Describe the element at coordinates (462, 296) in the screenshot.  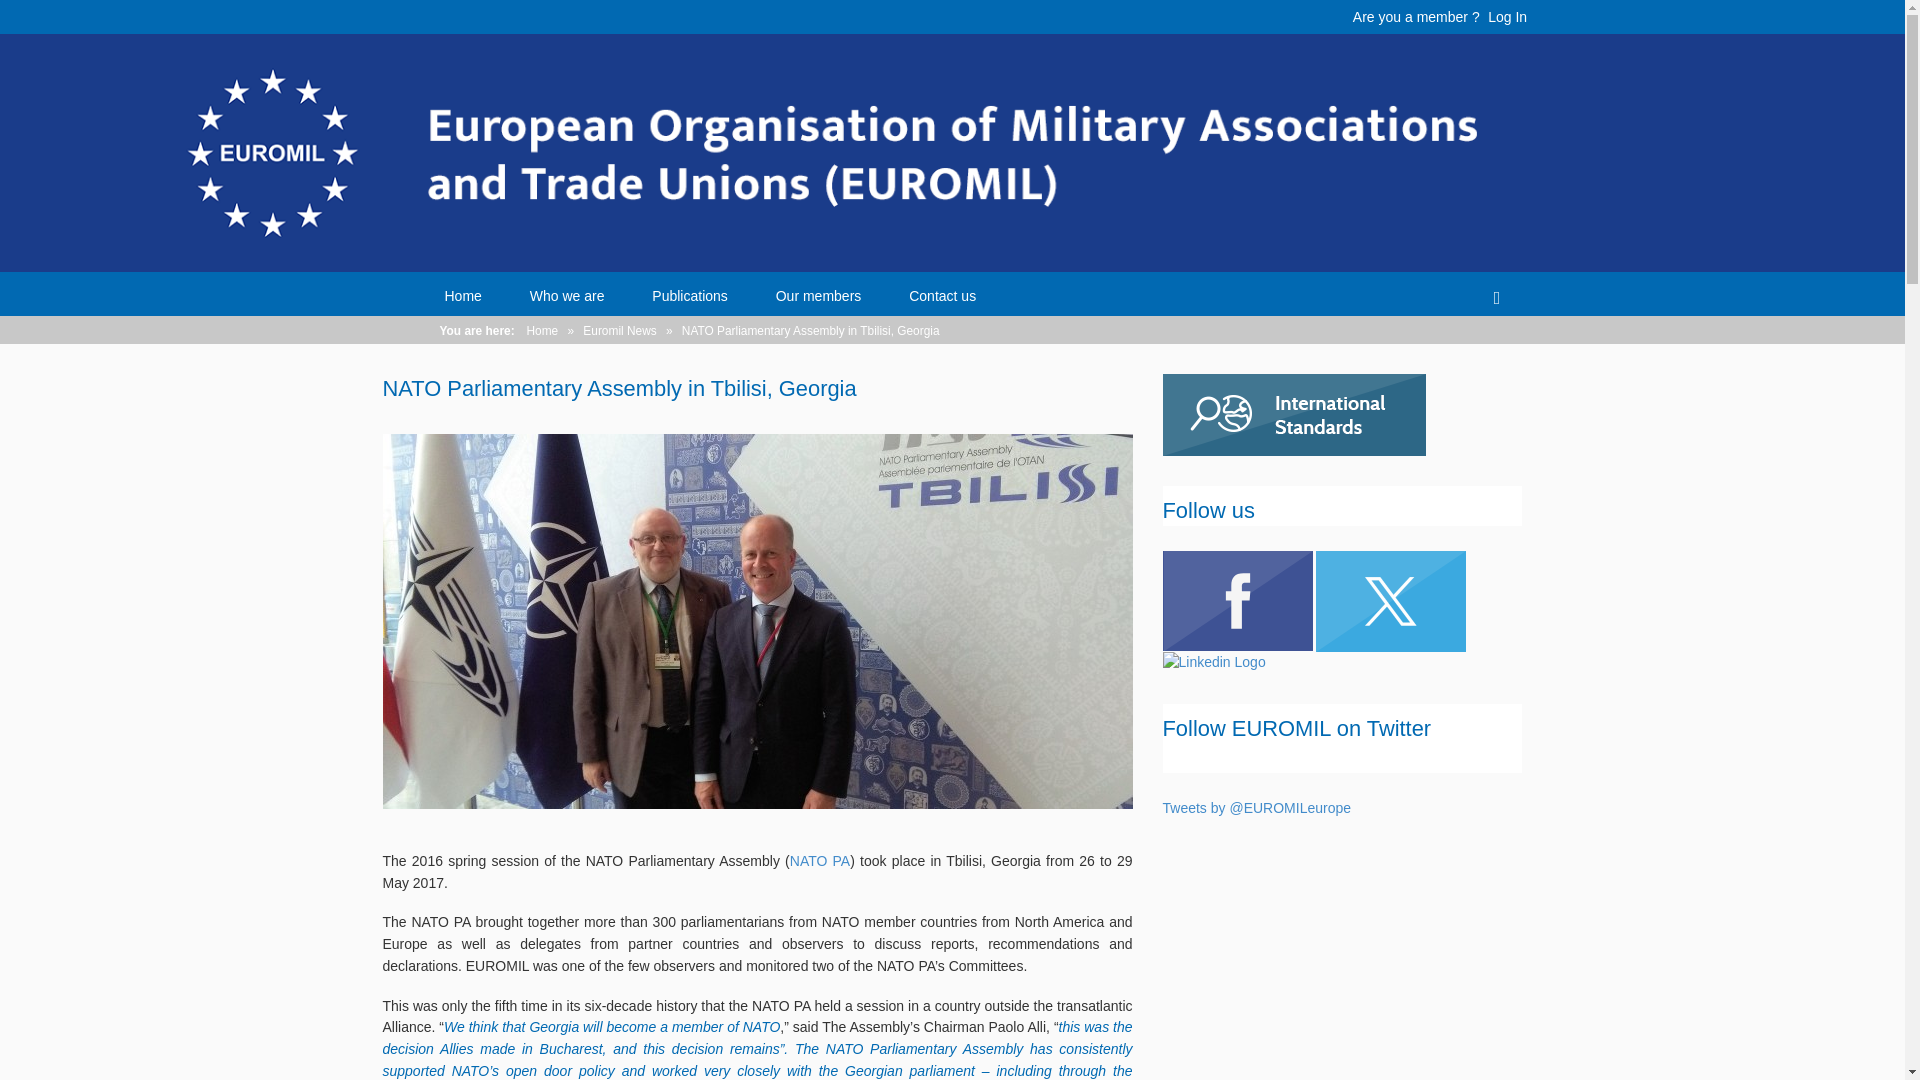
I see `Home` at that location.